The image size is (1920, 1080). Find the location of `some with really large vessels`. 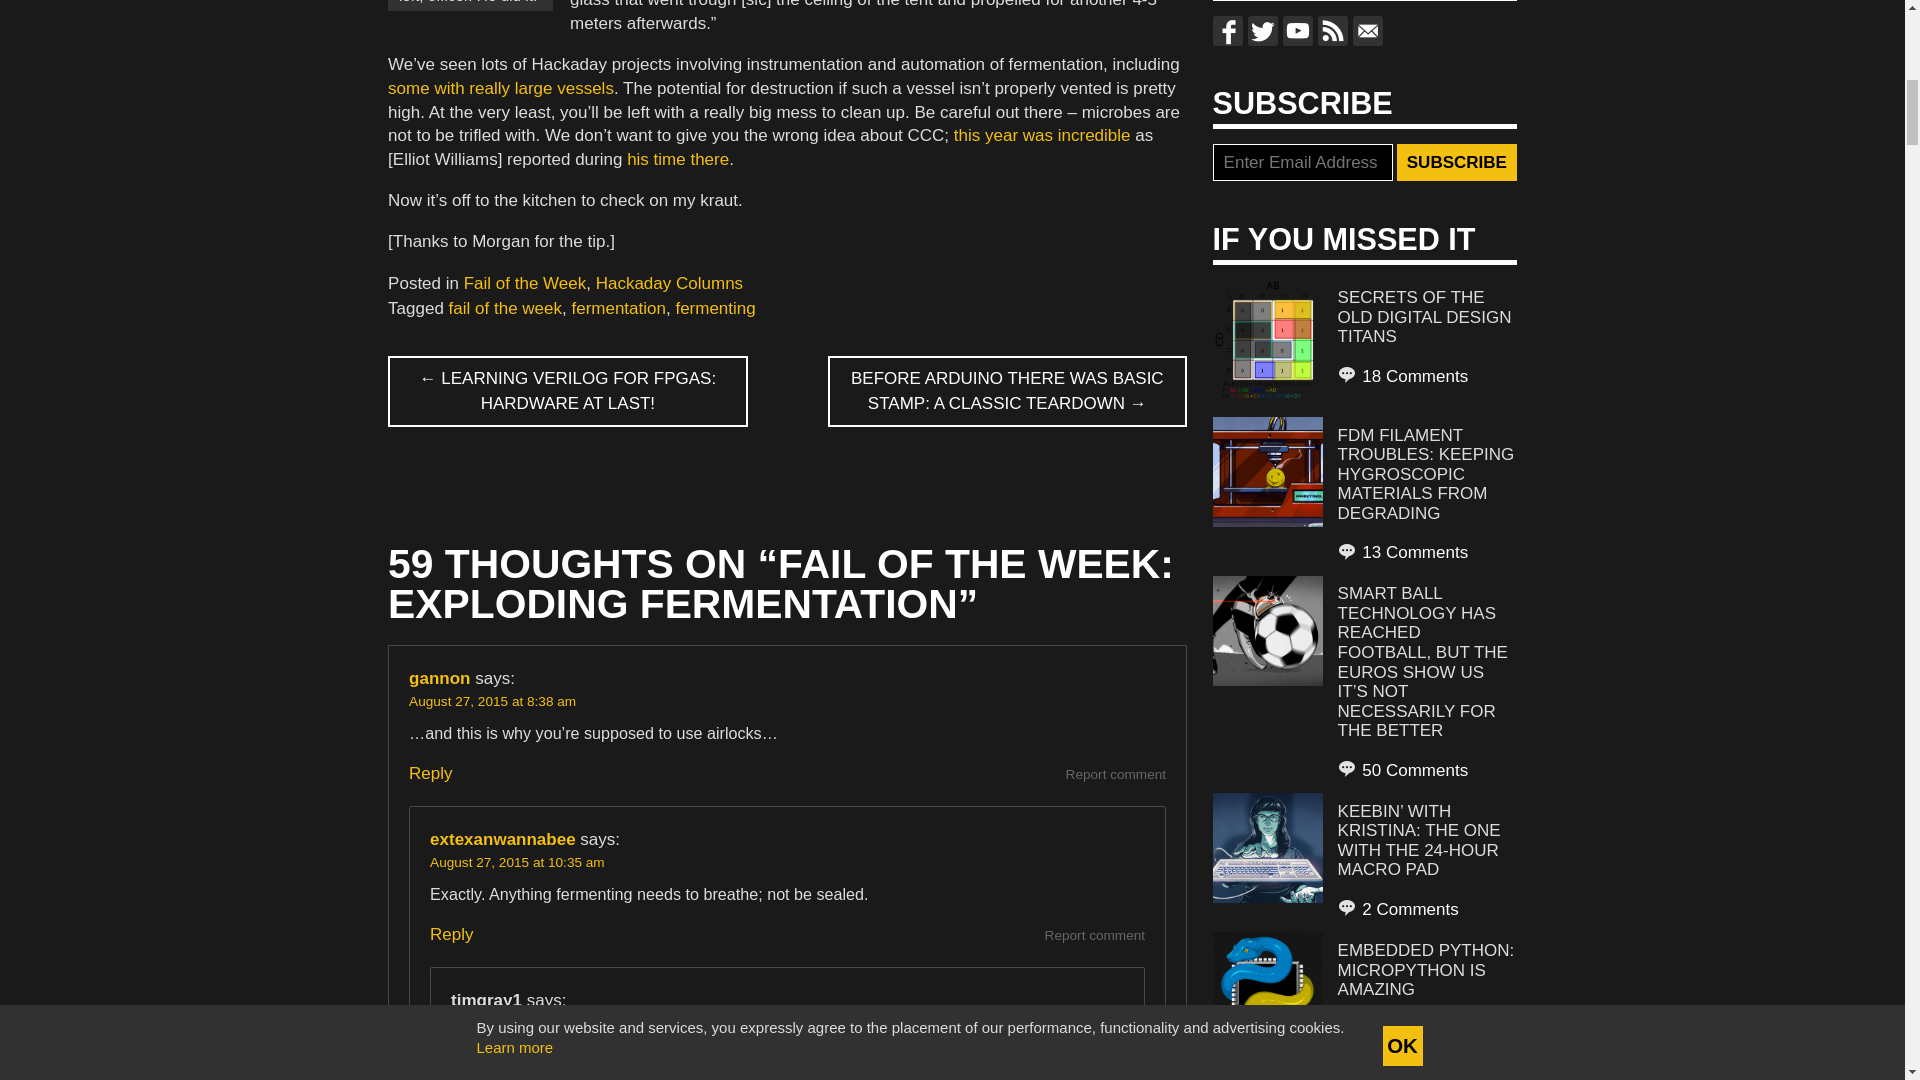

some with really large vessels is located at coordinates (500, 88).